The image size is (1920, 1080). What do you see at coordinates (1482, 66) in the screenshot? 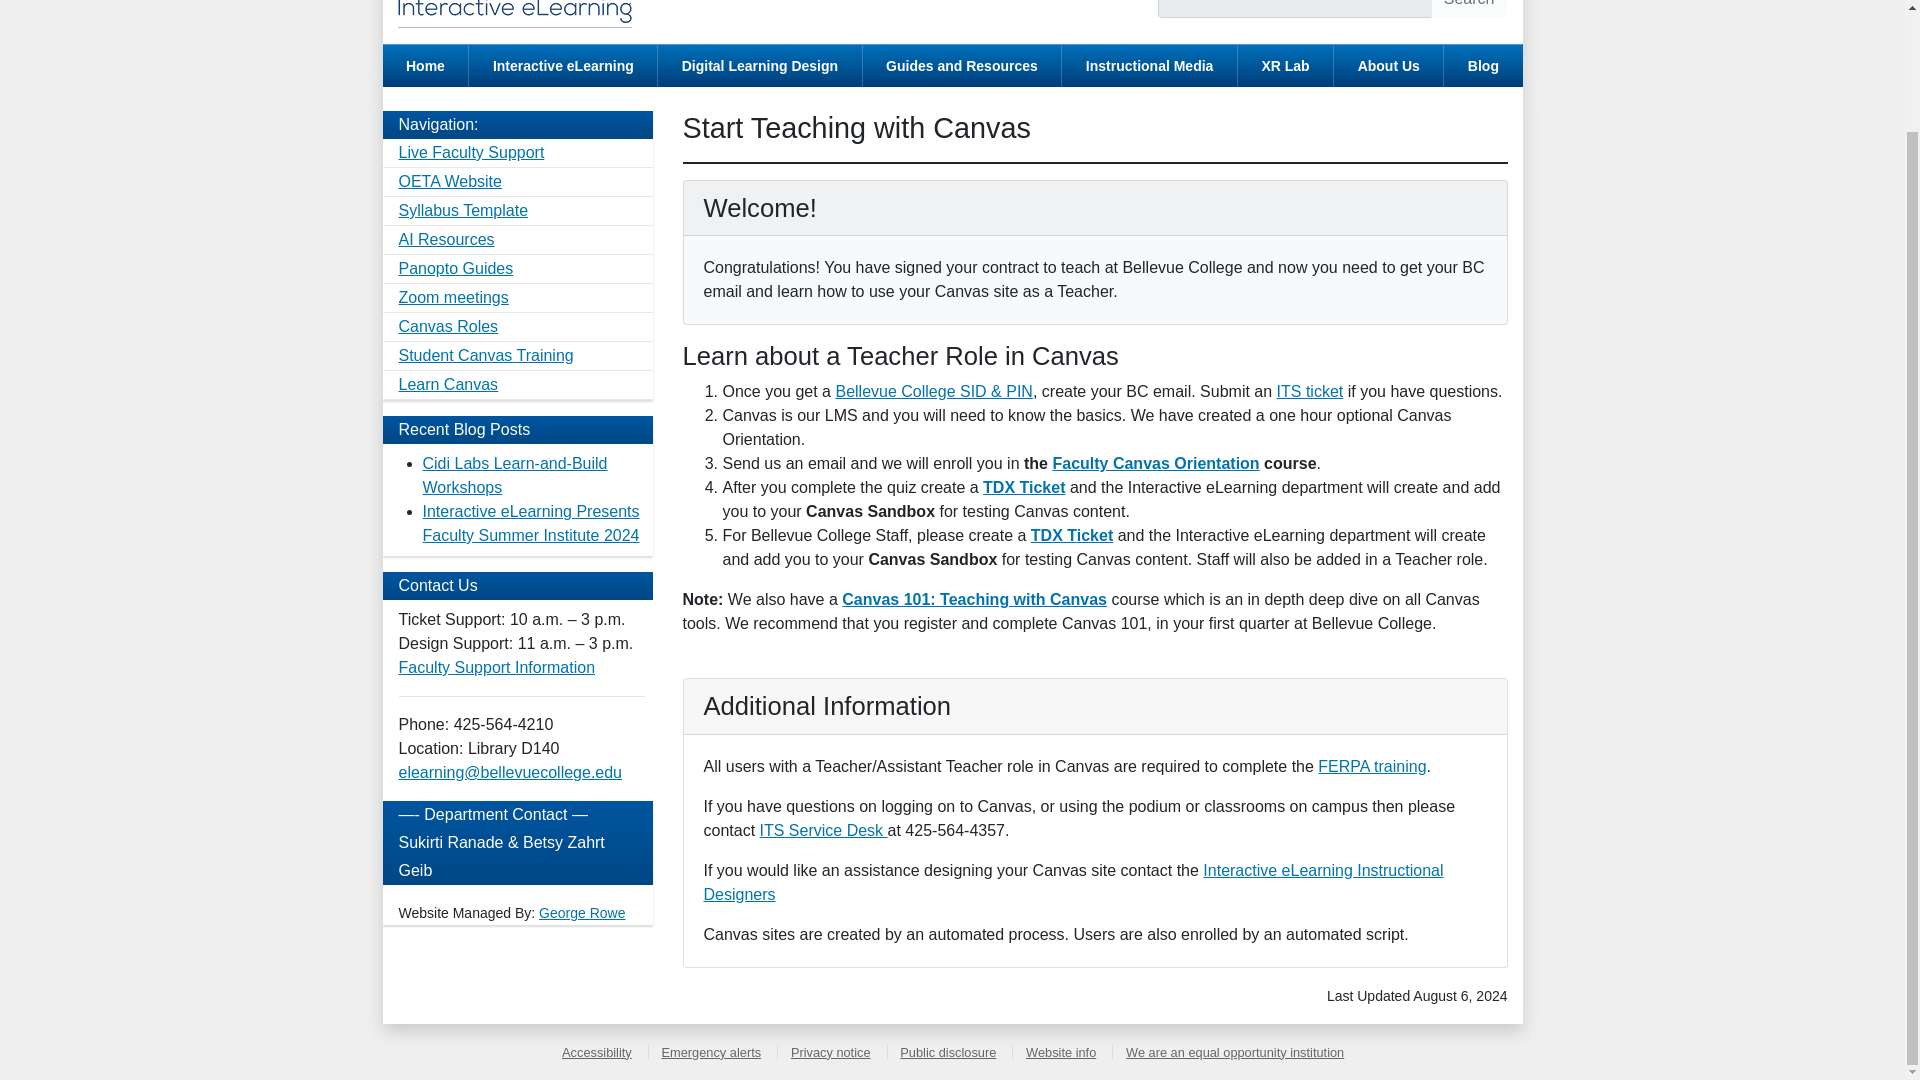
I see `Blog` at bounding box center [1482, 66].